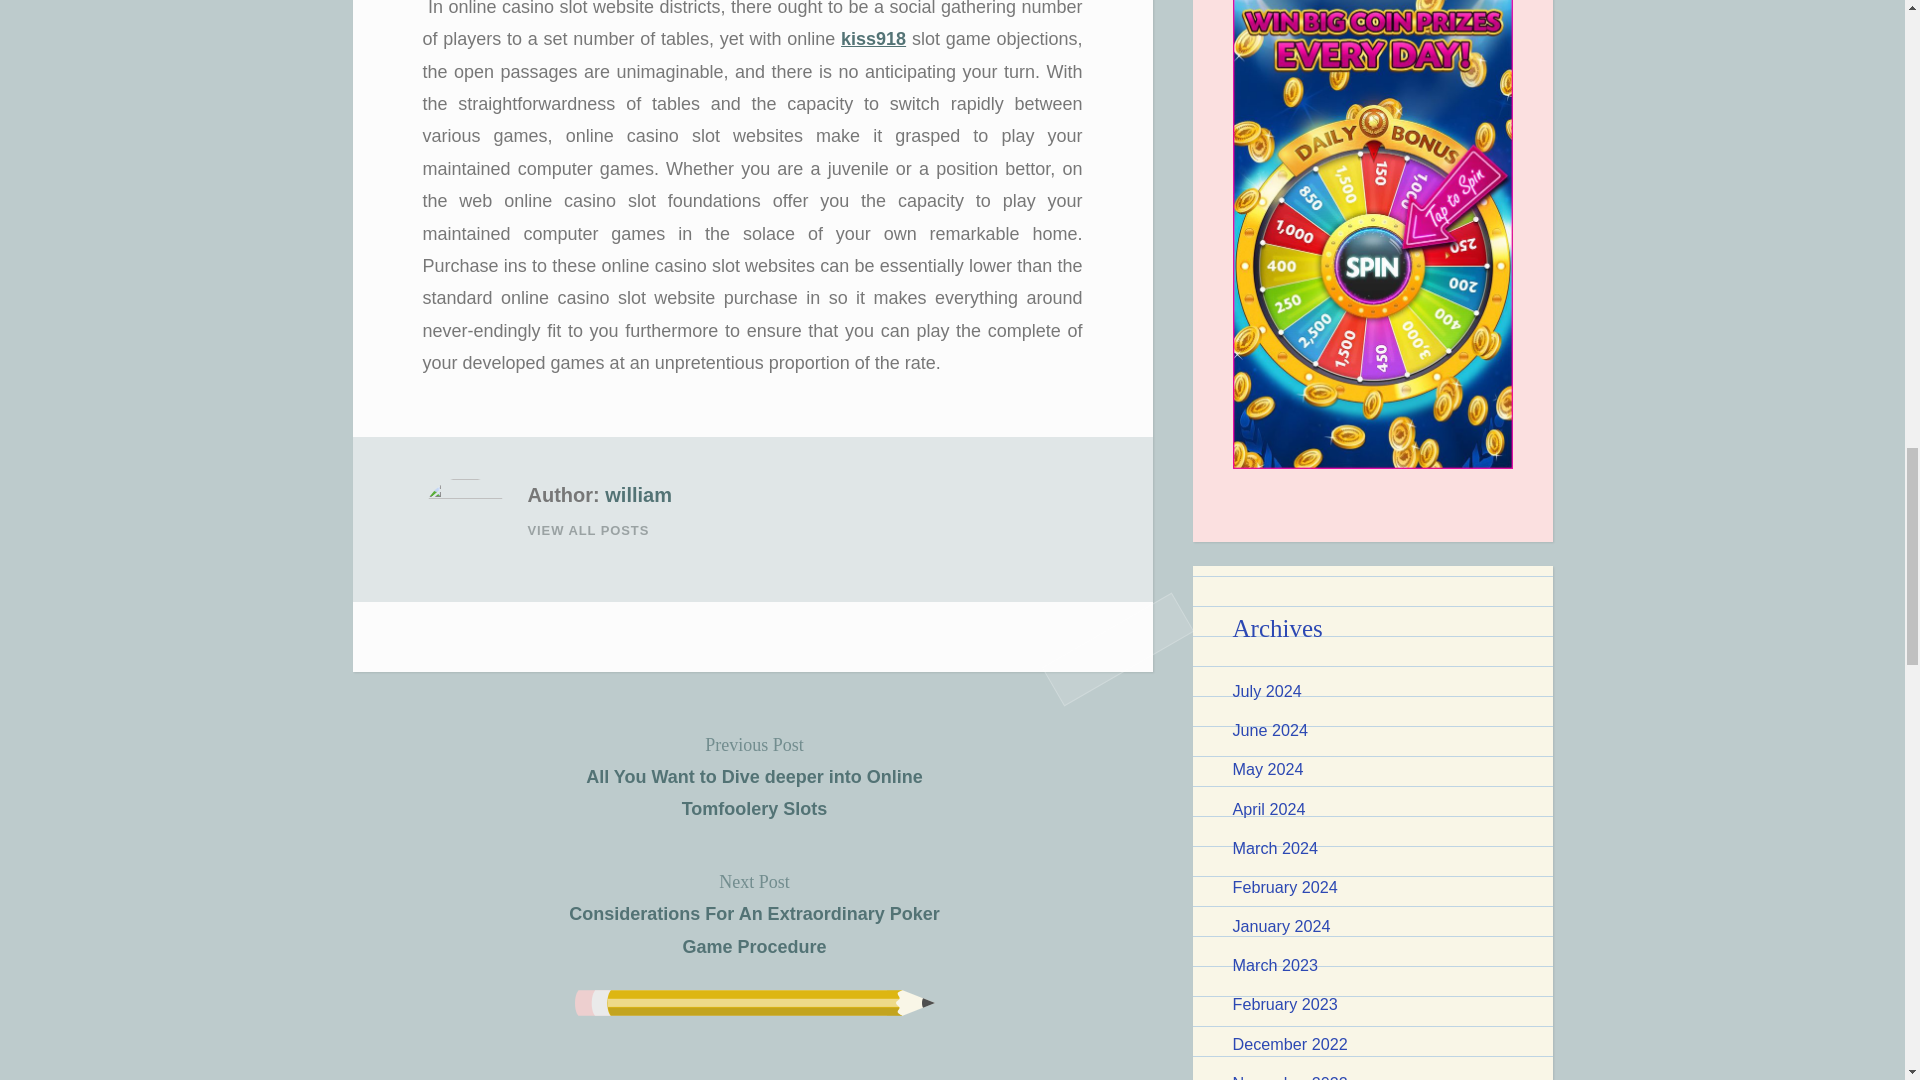  What do you see at coordinates (805, 530) in the screenshot?
I see `VIEW ALL POSTS` at bounding box center [805, 530].